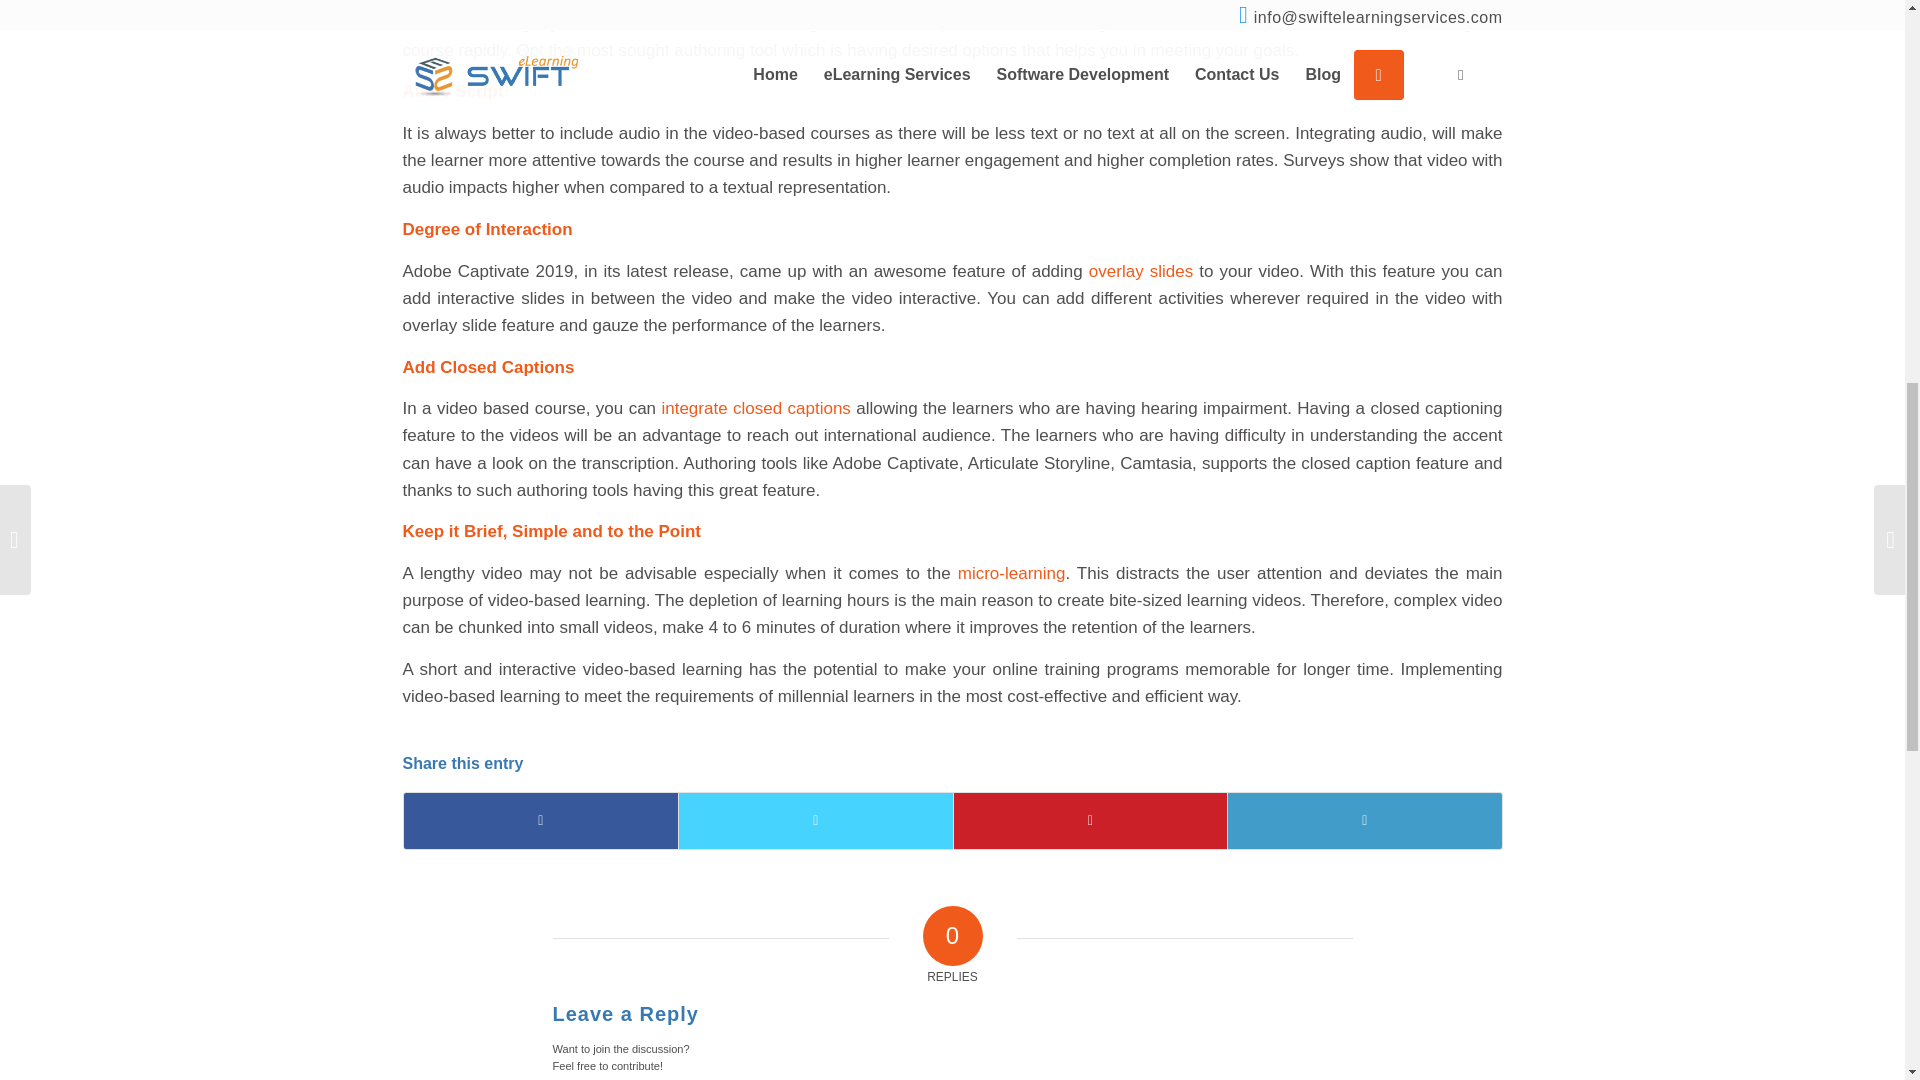 Image resolution: width=1920 pixels, height=1080 pixels. What do you see at coordinates (1140, 271) in the screenshot?
I see `overlay slides` at bounding box center [1140, 271].